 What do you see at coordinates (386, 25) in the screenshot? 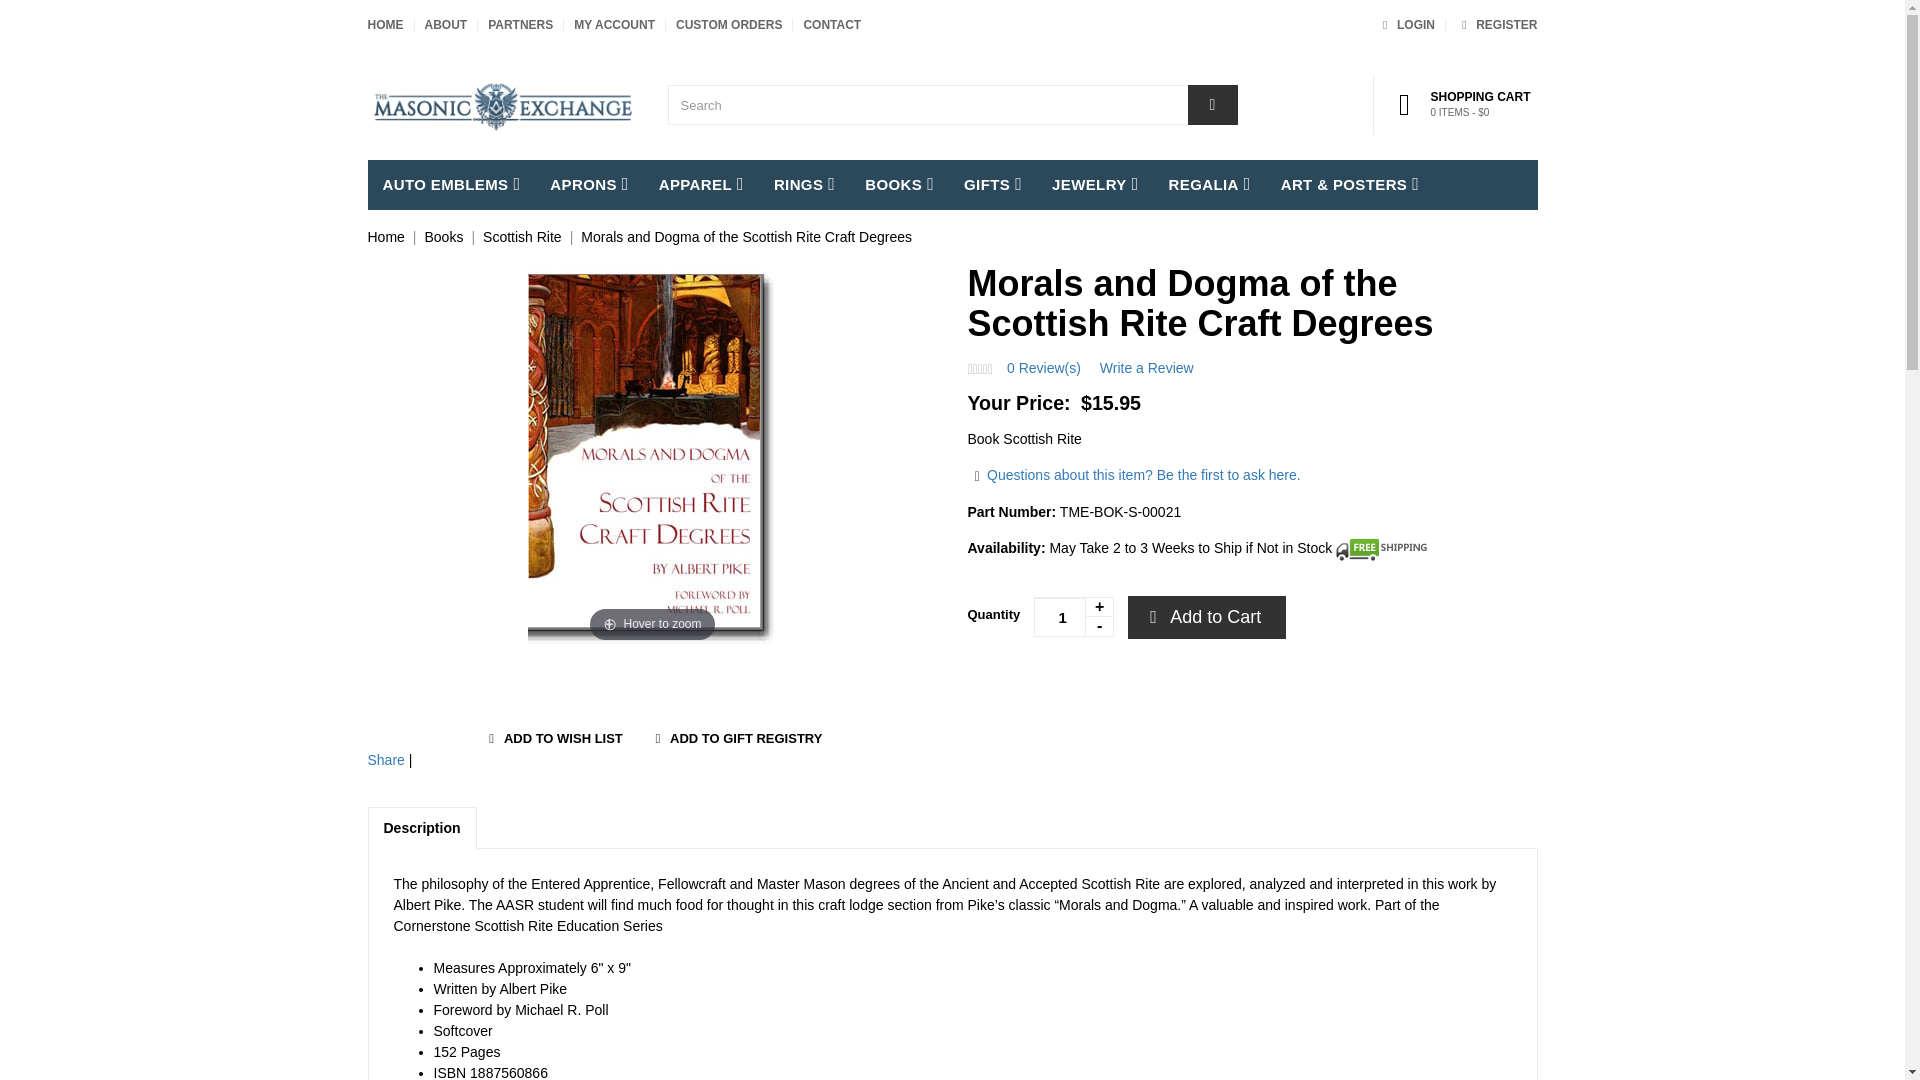
I see `CUSTOM ORDERS` at bounding box center [386, 25].